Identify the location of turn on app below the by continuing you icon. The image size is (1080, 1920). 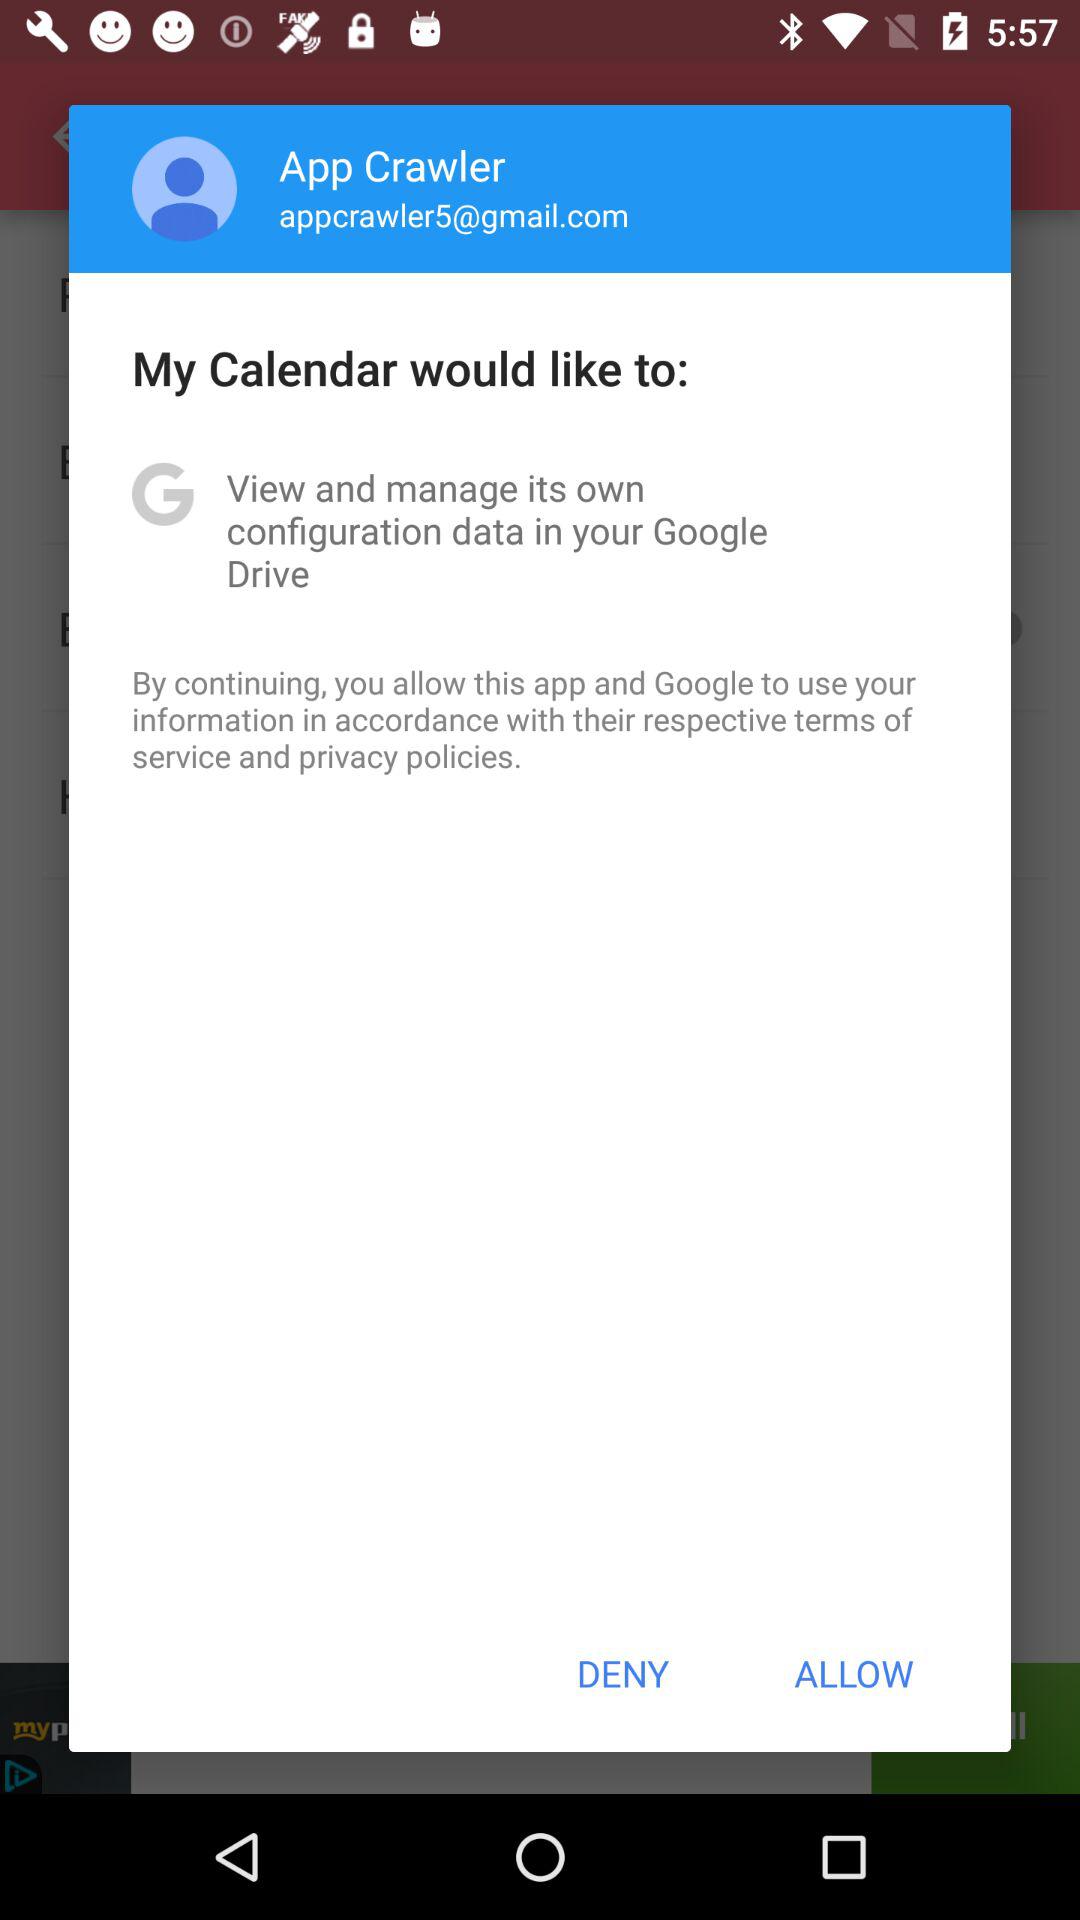
(622, 1673).